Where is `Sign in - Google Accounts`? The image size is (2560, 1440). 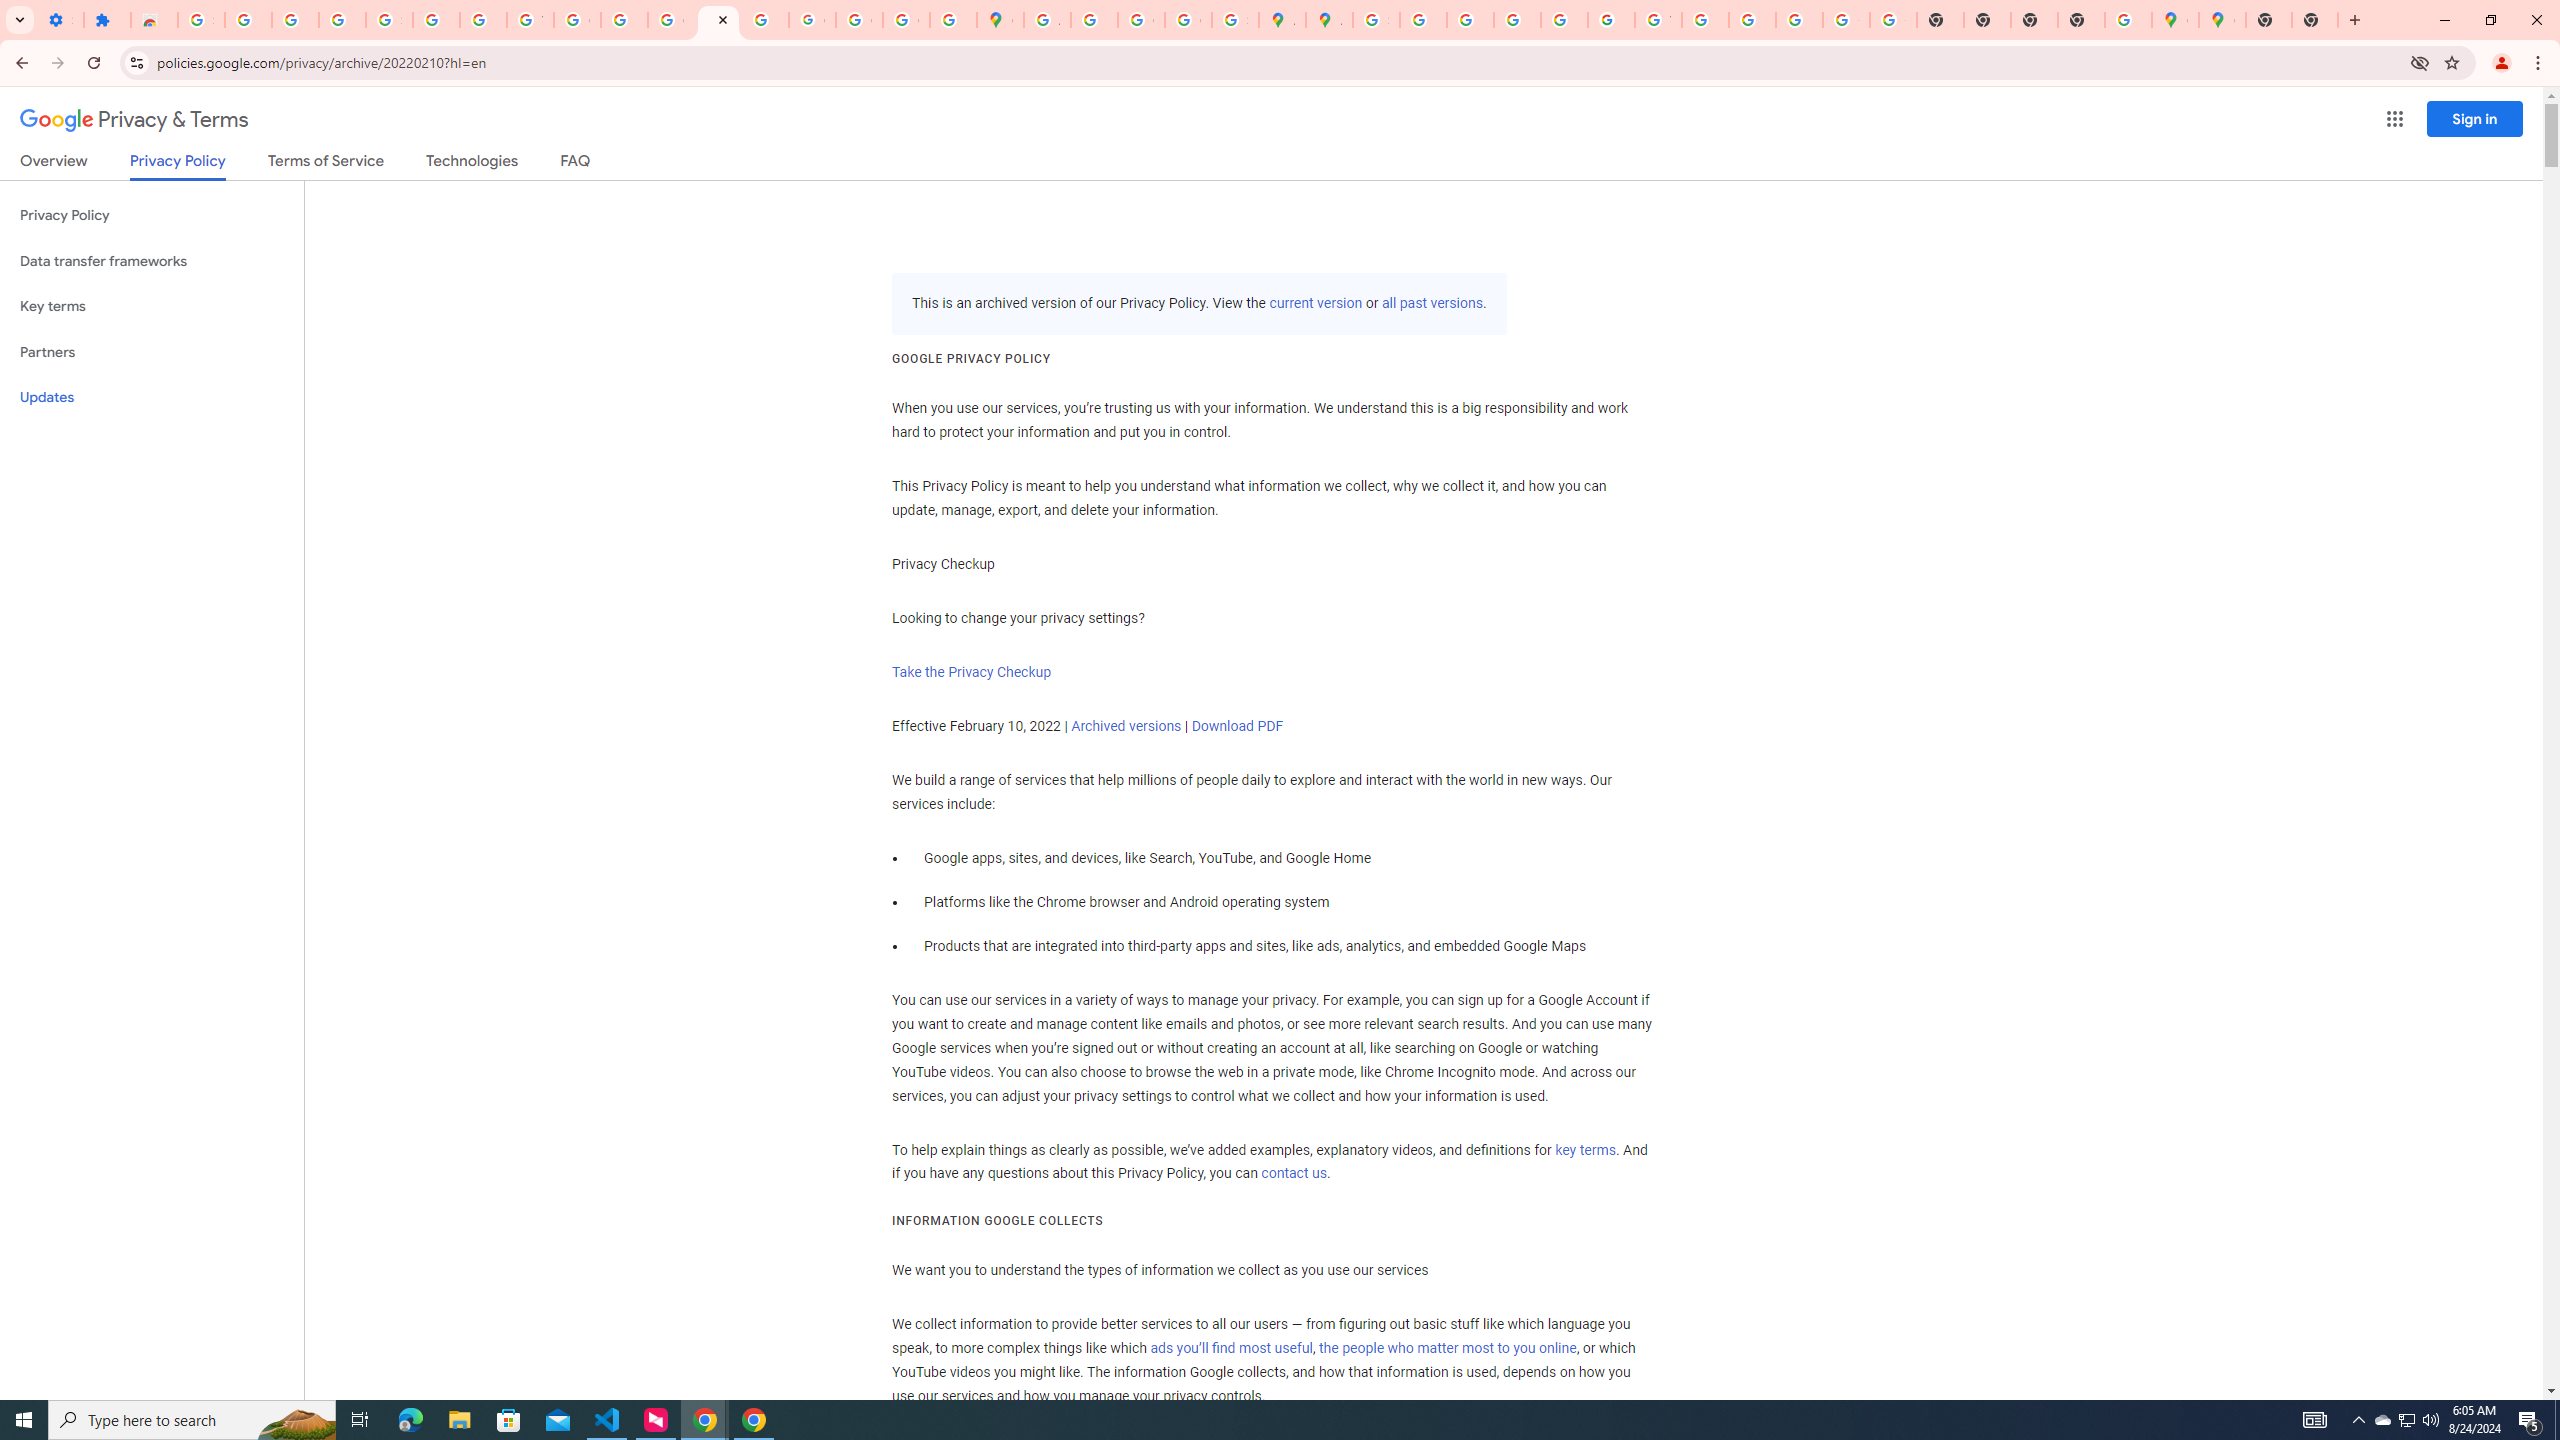 Sign in - Google Accounts is located at coordinates (200, 20).